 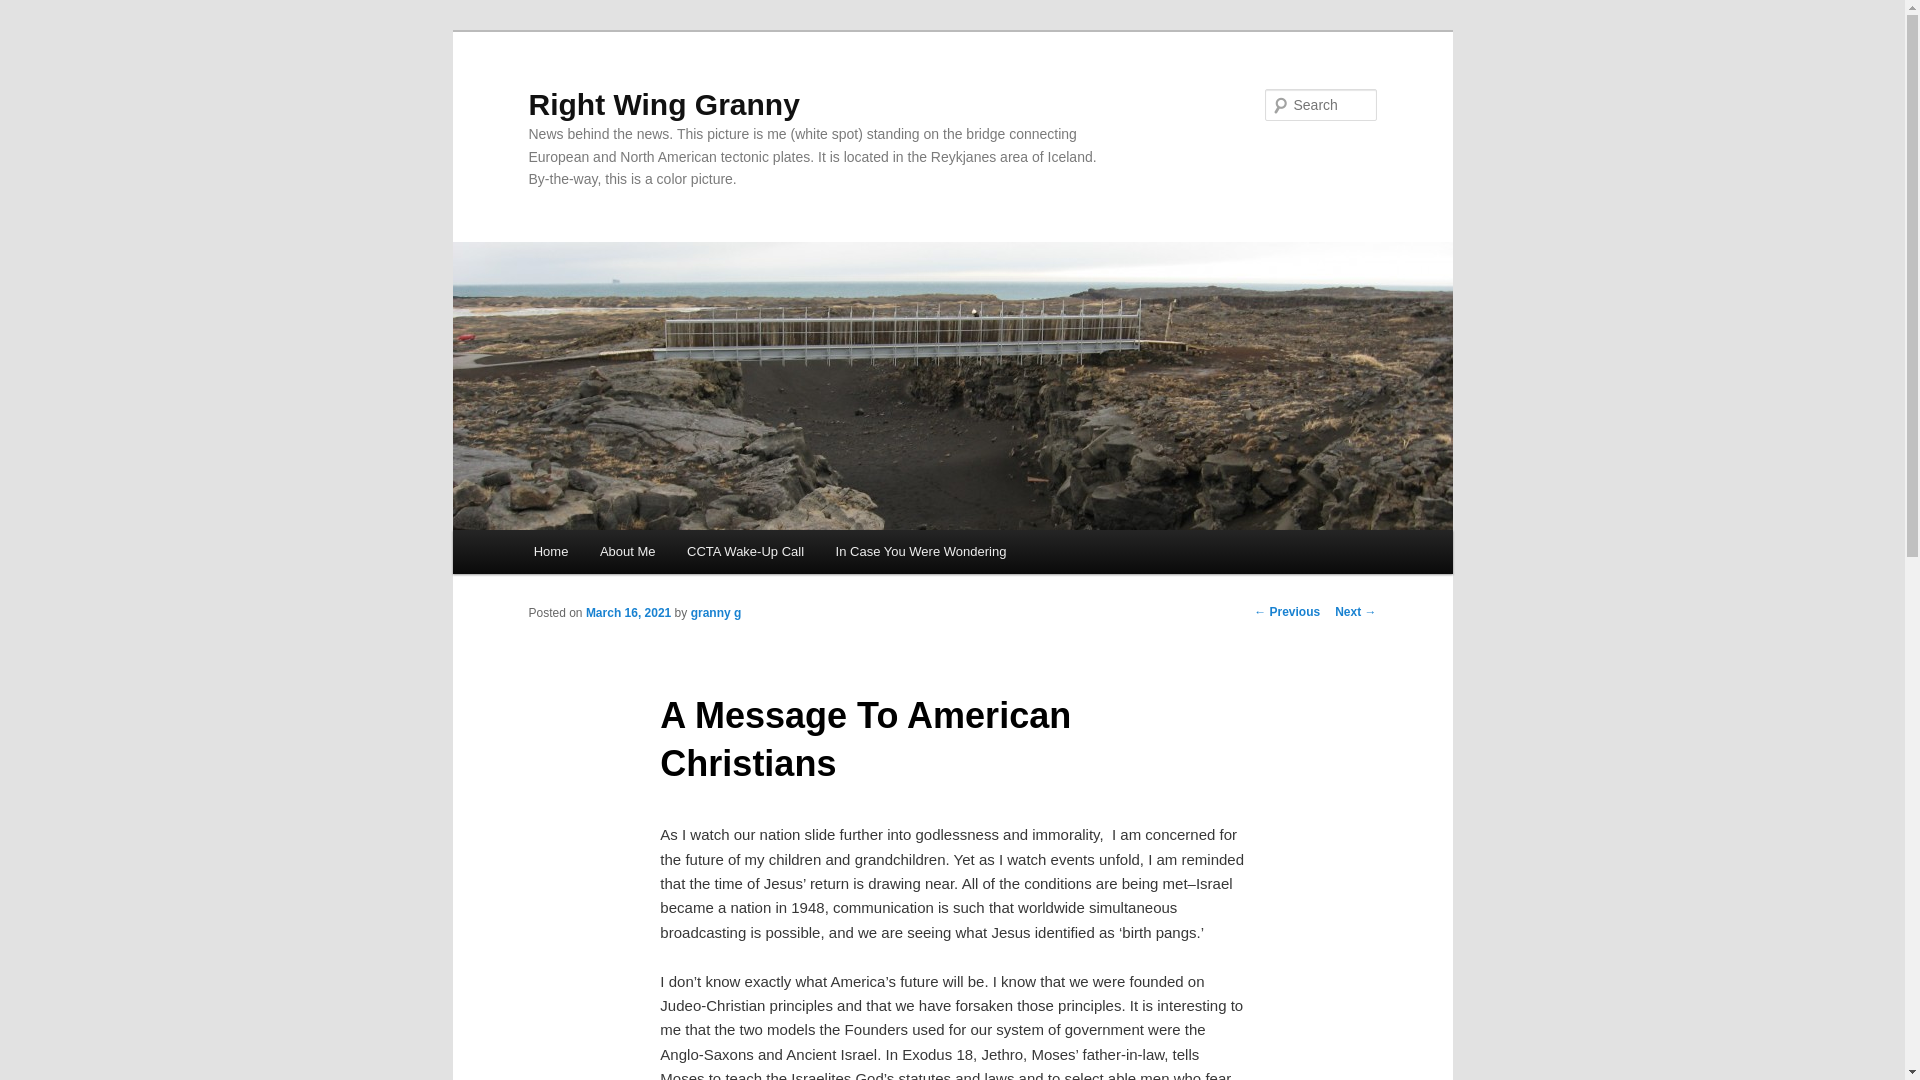 I want to click on March 16, 2021, so click(x=628, y=612).